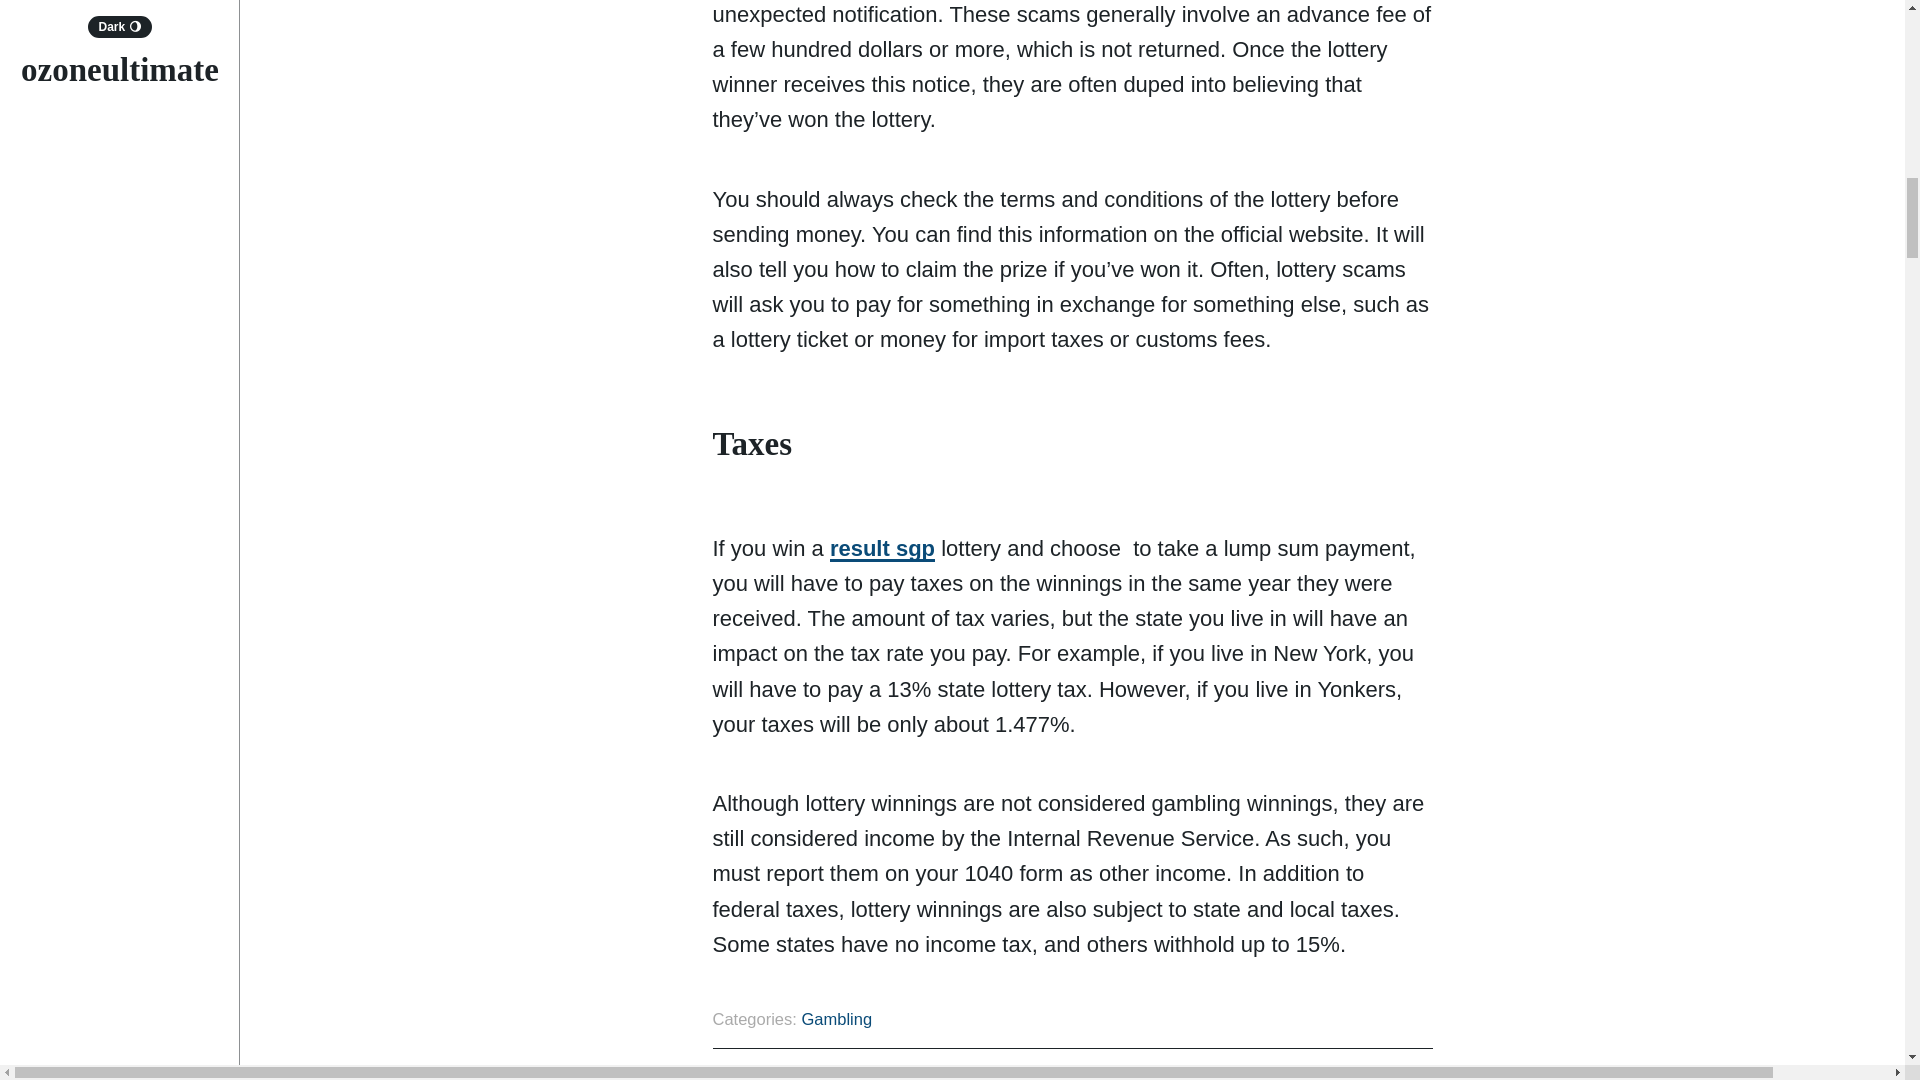  What do you see at coordinates (1338, 1075) in the screenshot?
I see `AdminMaxGacor77` at bounding box center [1338, 1075].